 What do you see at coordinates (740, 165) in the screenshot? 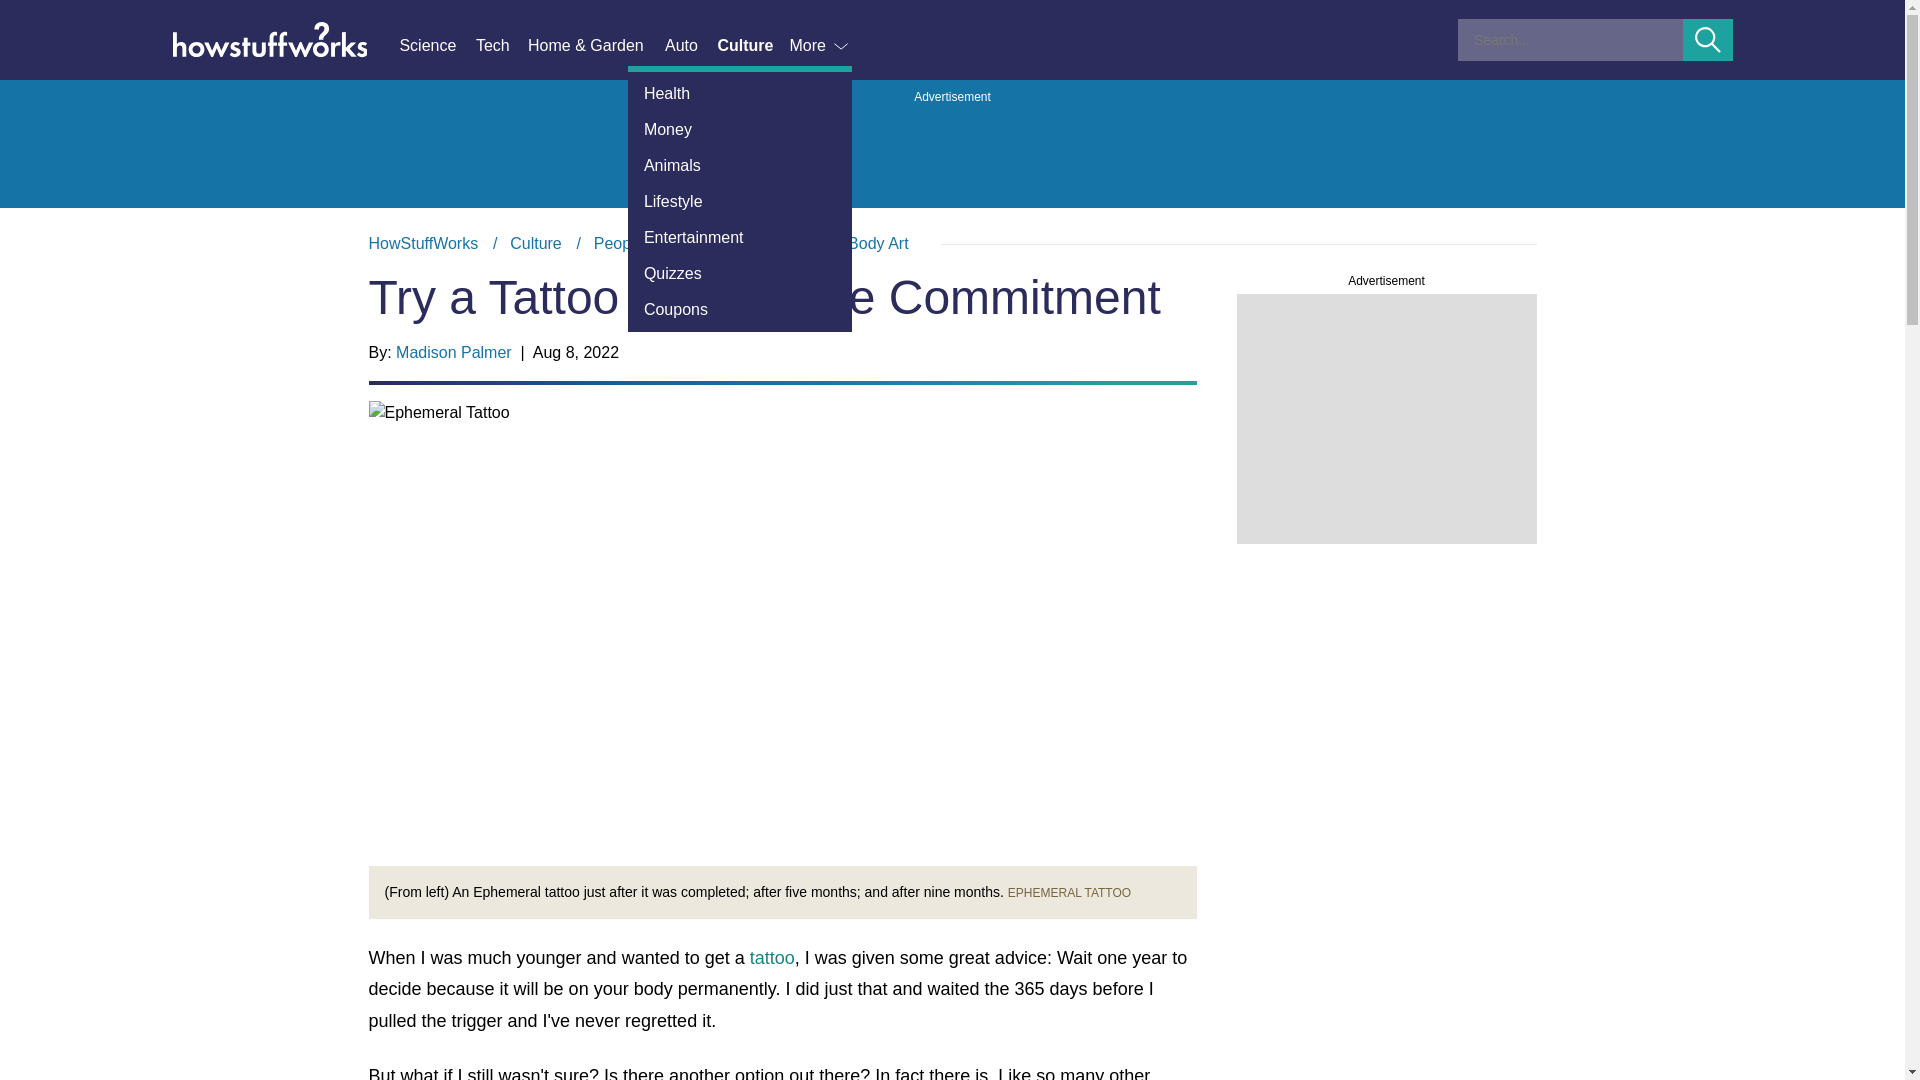
I see `Animals` at bounding box center [740, 165].